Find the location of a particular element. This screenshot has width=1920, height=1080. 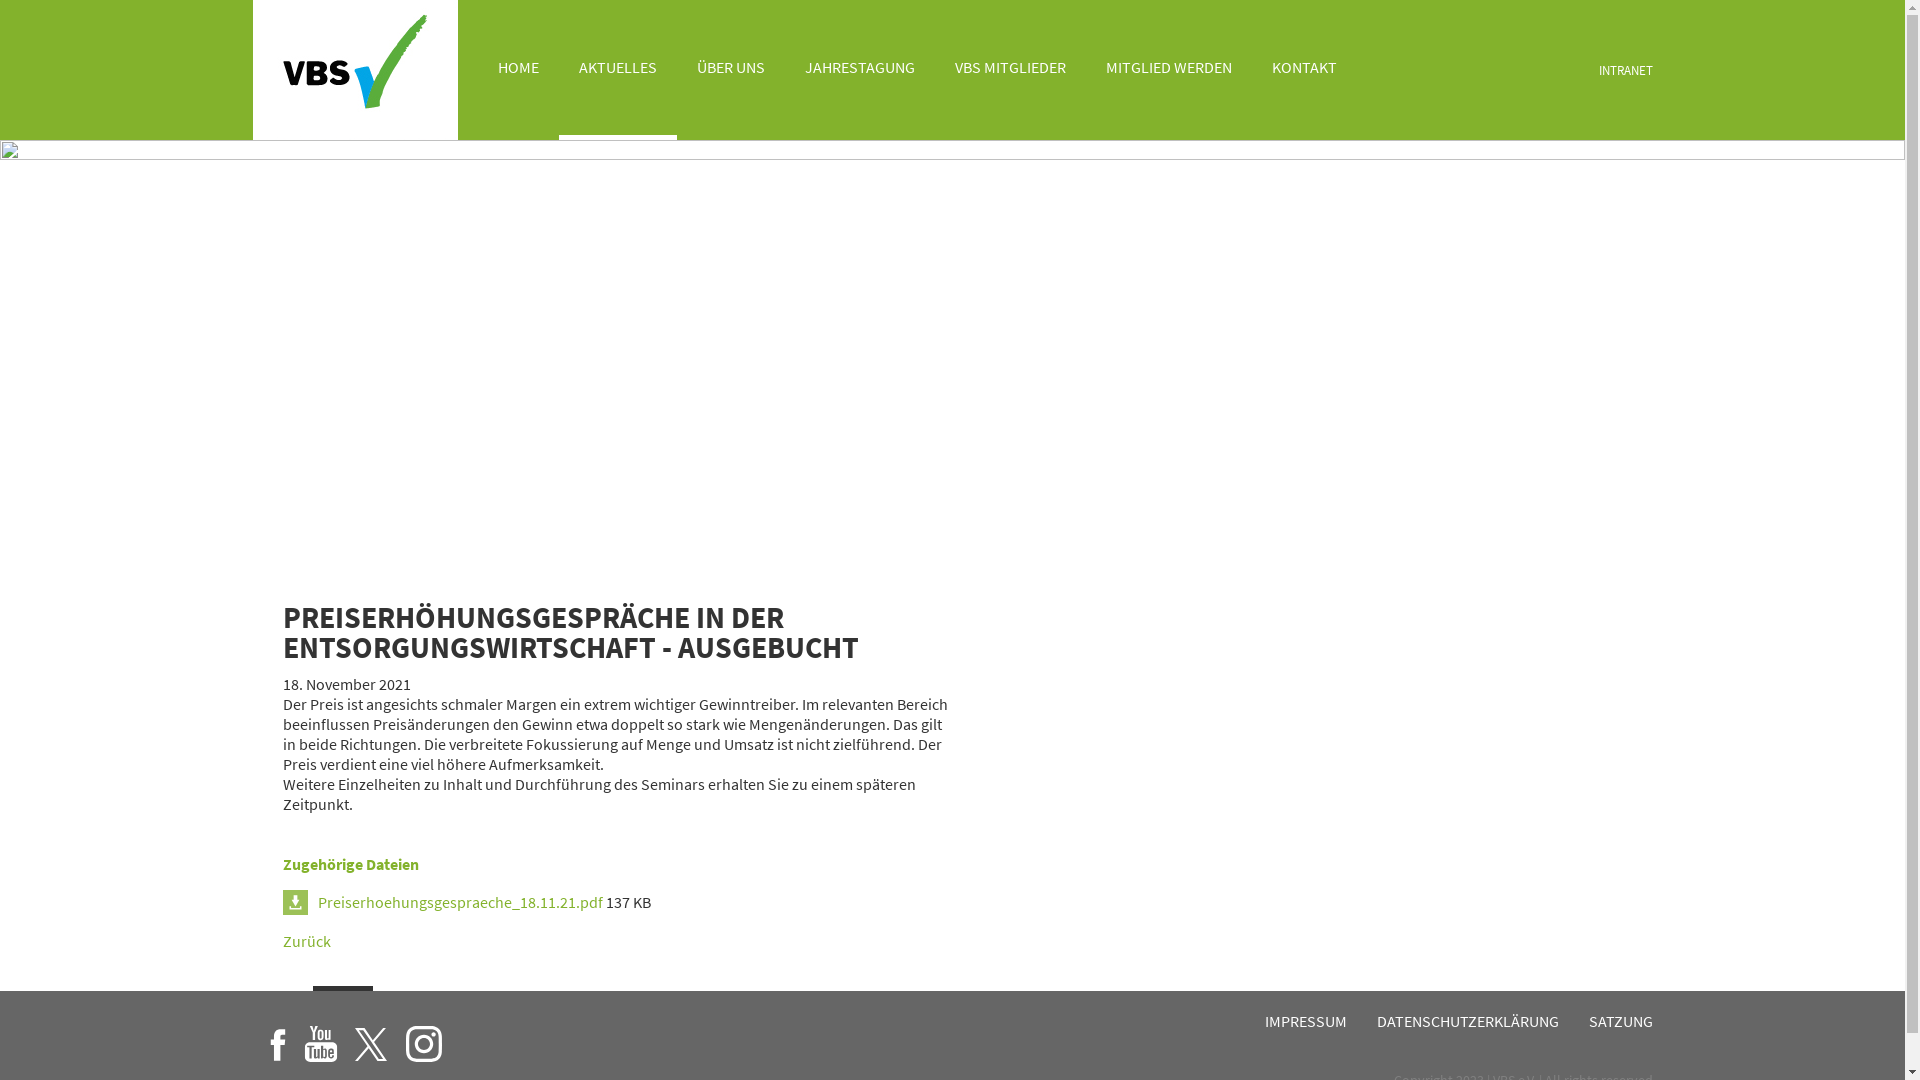

HOME is located at coordinates (518, 70).